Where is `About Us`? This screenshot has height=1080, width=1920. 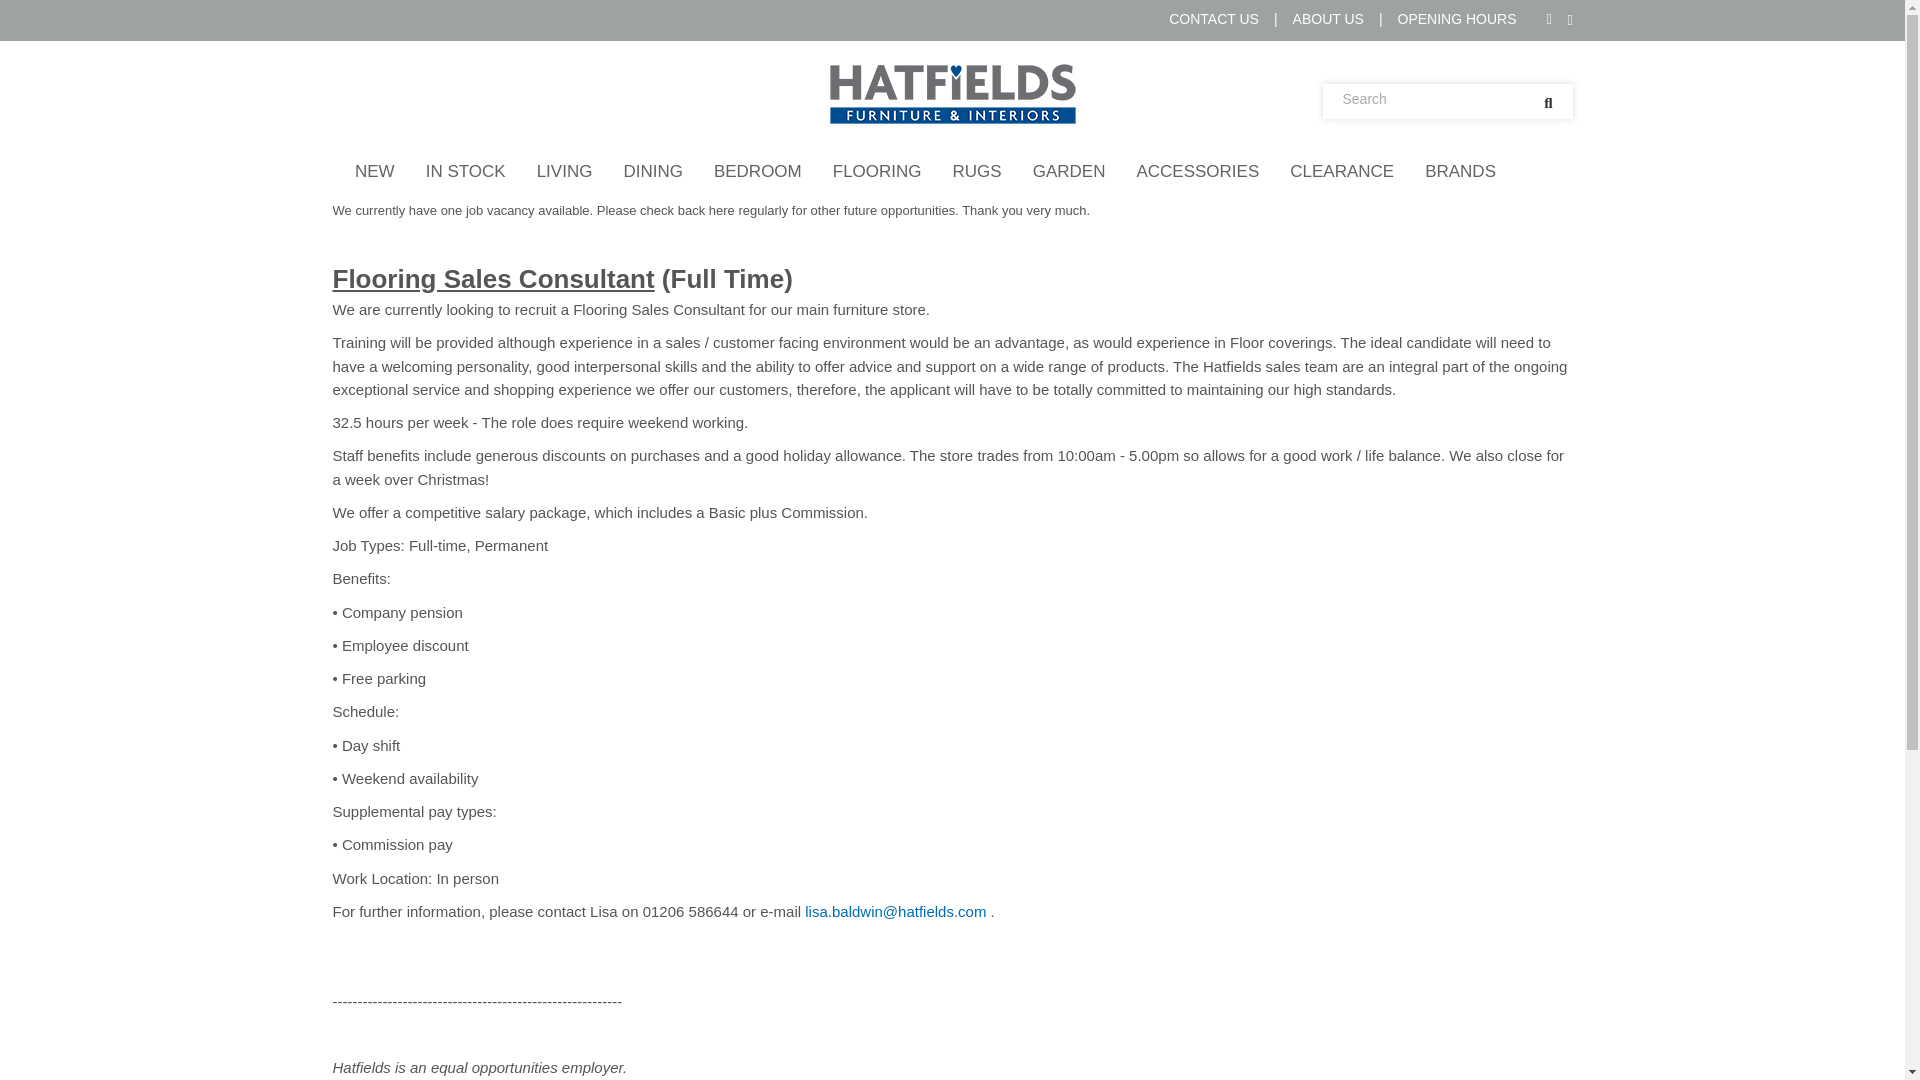 About Us is located at coordinates (1328, 20).